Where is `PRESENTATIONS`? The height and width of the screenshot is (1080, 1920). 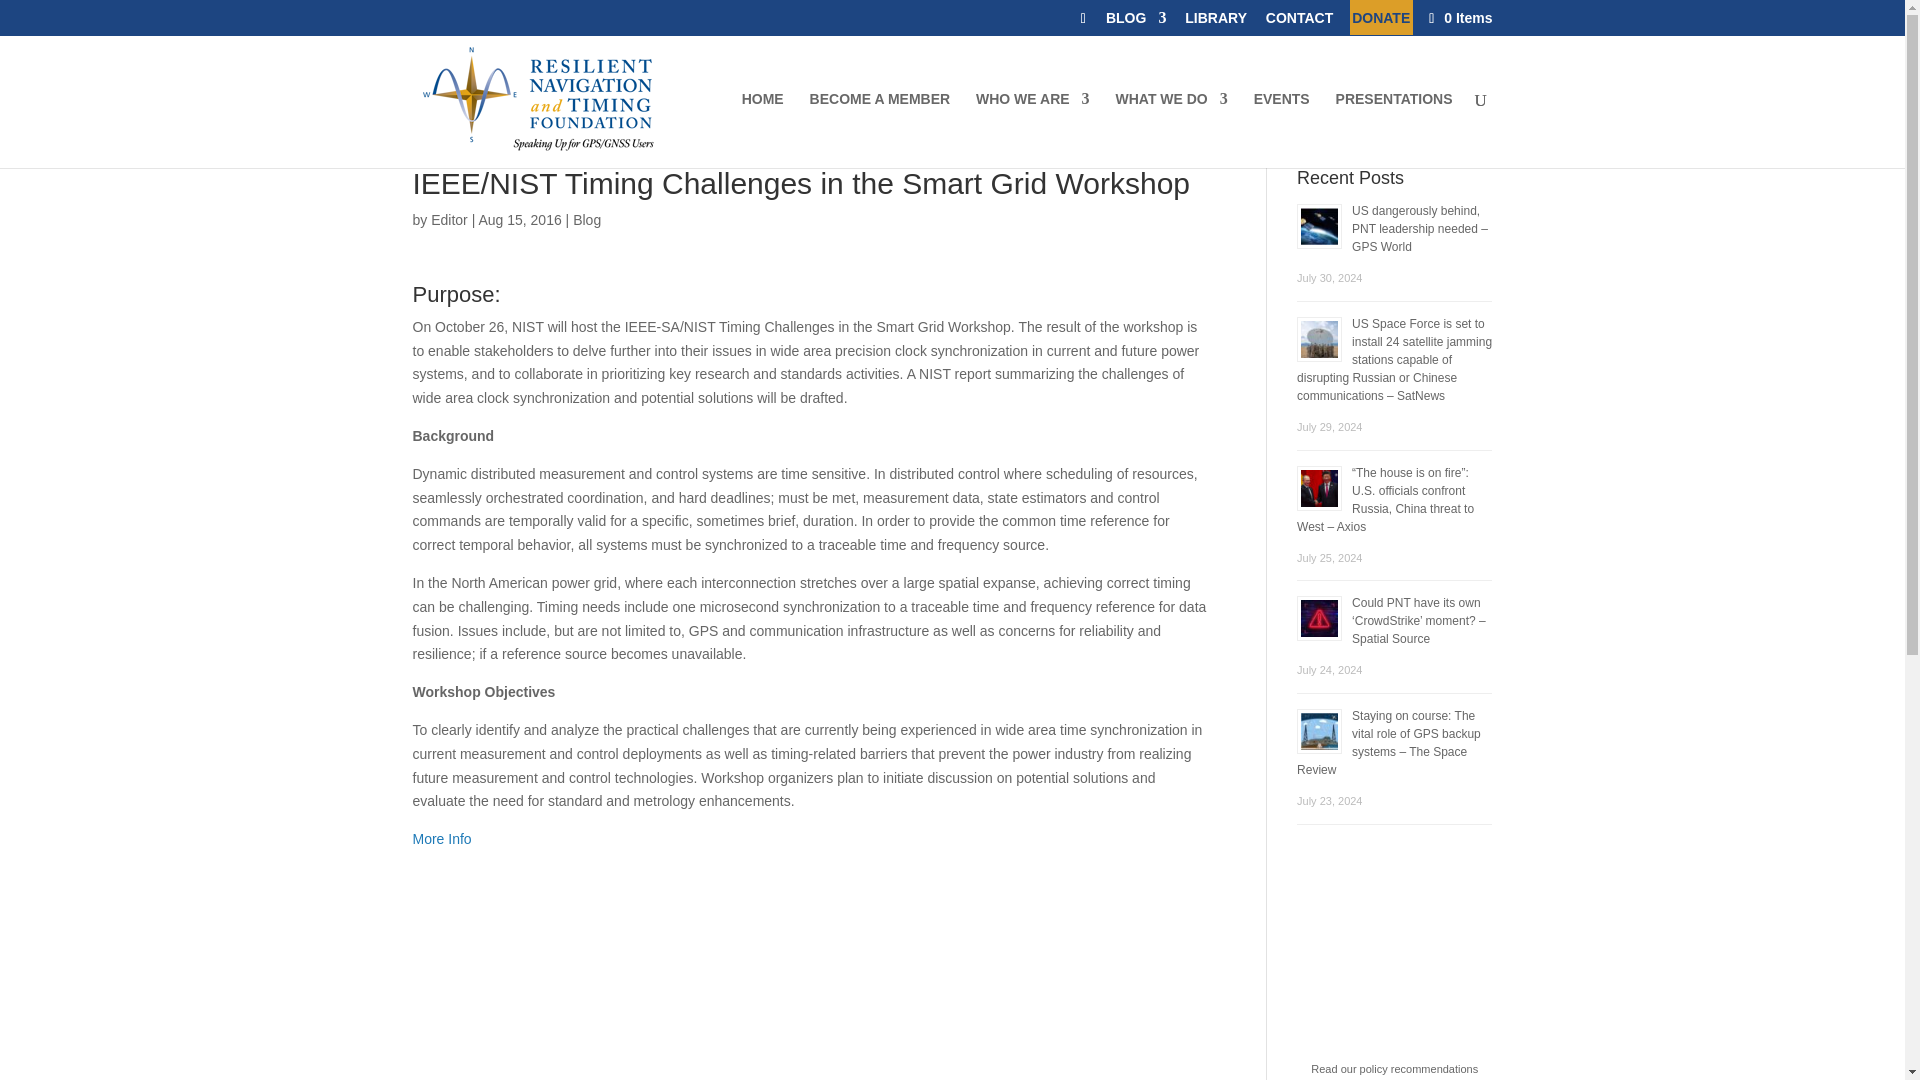
PRESENTATIONS is located at coordinates (1394, 130).